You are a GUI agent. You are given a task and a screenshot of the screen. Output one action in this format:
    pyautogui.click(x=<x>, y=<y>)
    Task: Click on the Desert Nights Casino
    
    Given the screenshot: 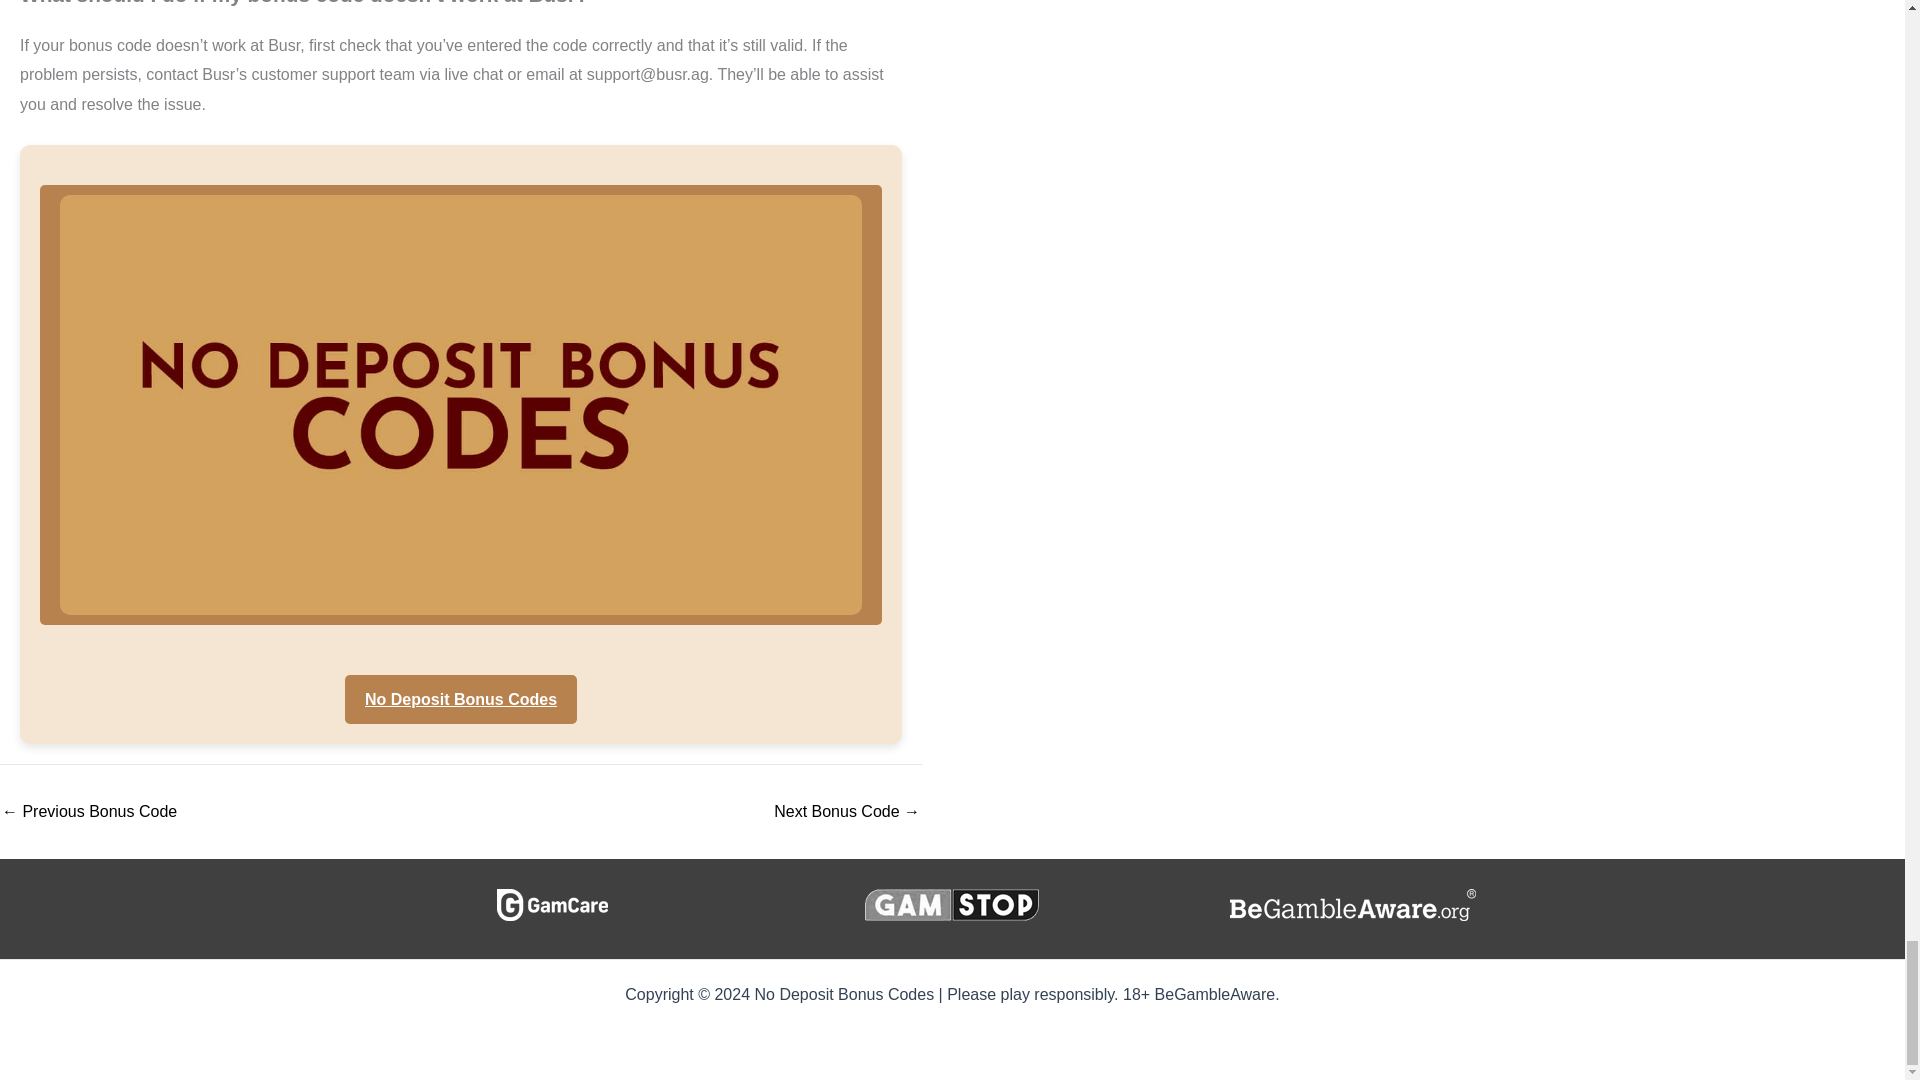 What is the action you would take?
    pyautogui.click(x=846, y=811)
    